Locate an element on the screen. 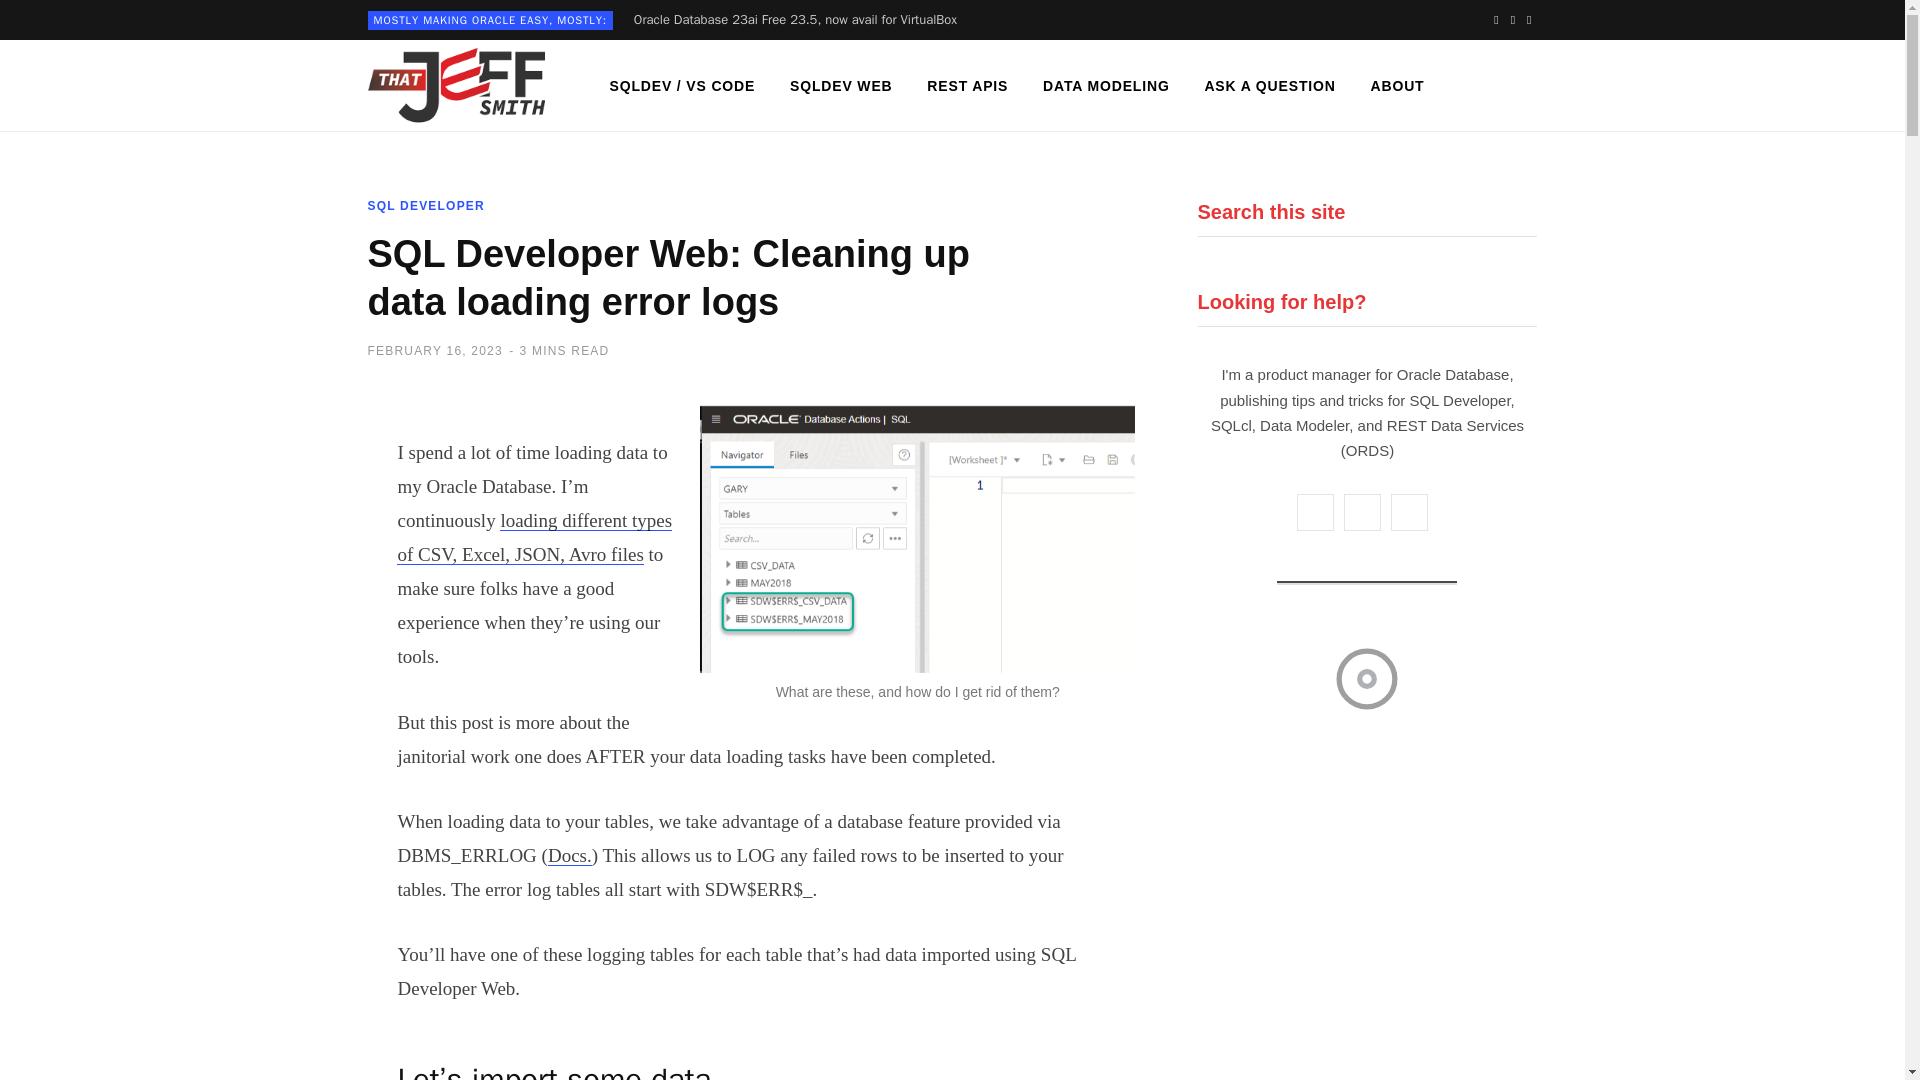  DATA MODELING is located at coordinates (1106, 86).